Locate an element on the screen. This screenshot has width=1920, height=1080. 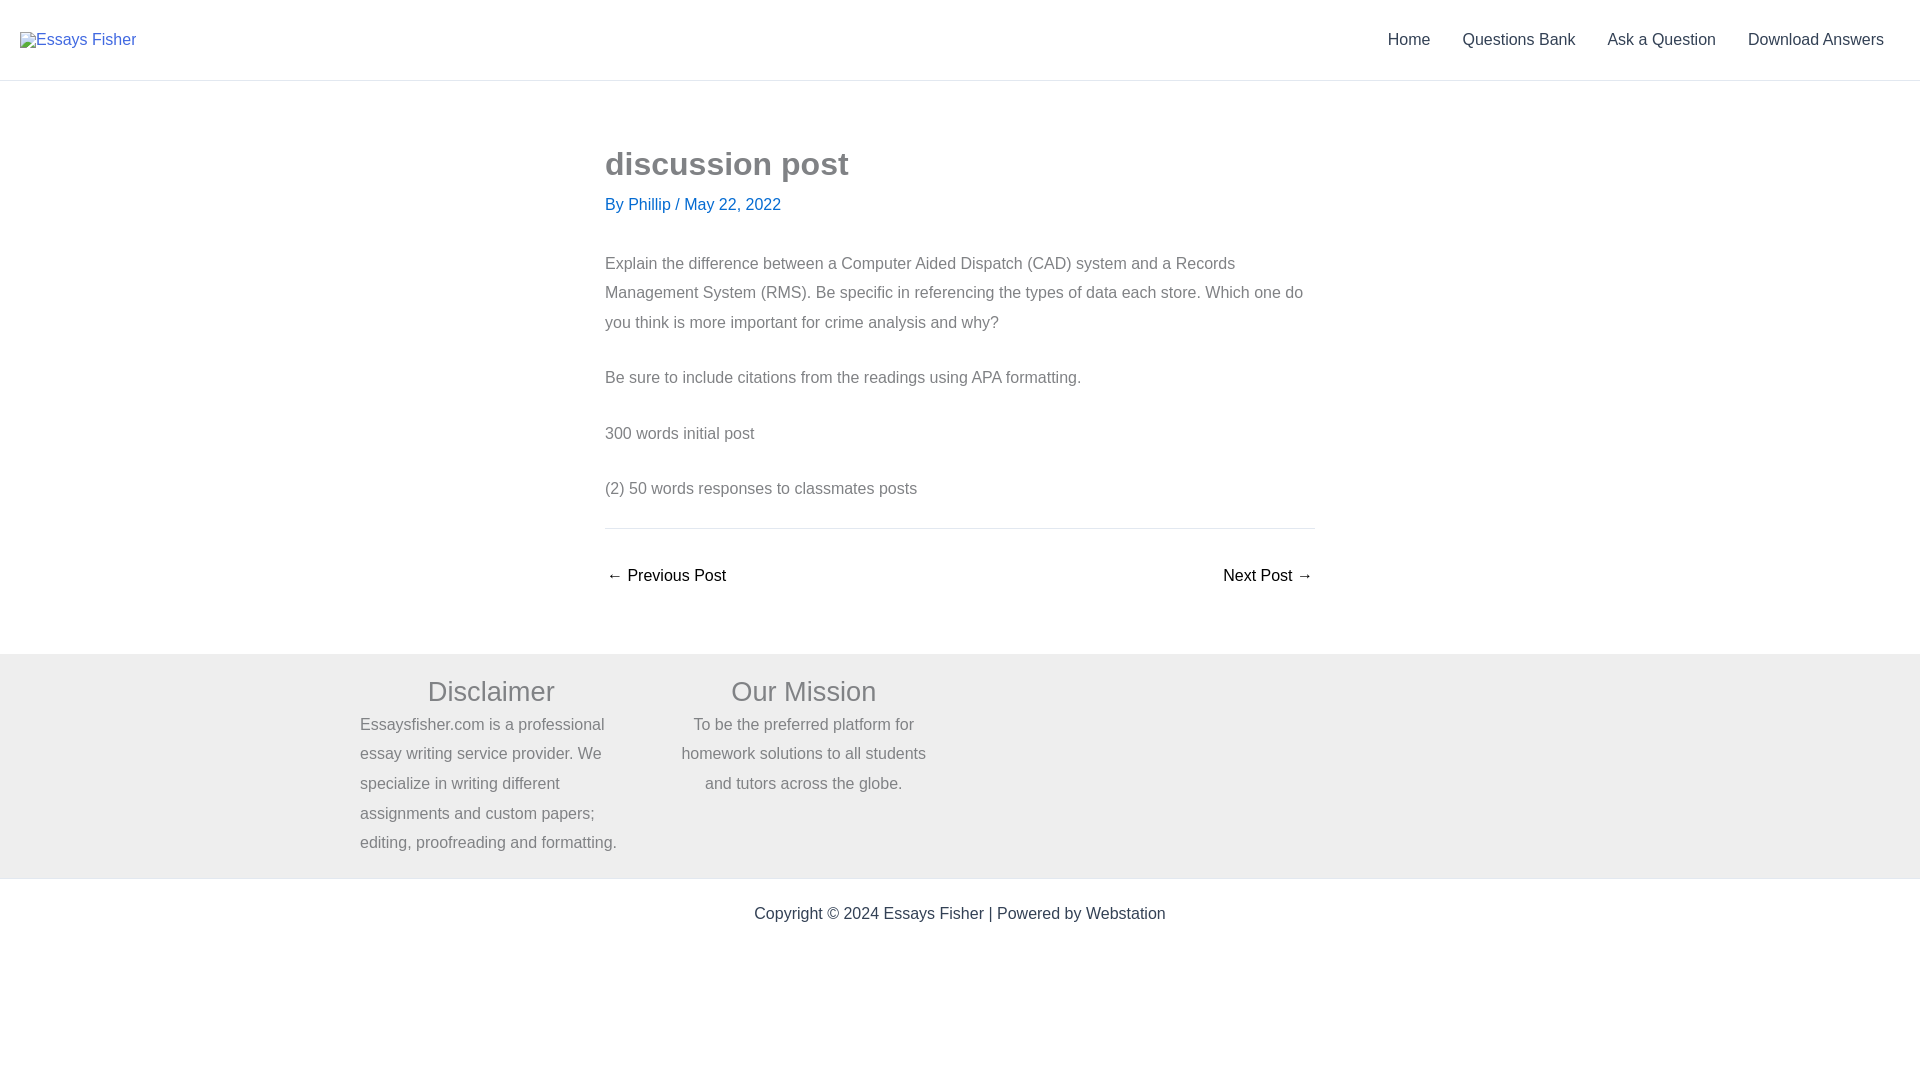
View all posts by Phillip is located at coordinates (651, 204).